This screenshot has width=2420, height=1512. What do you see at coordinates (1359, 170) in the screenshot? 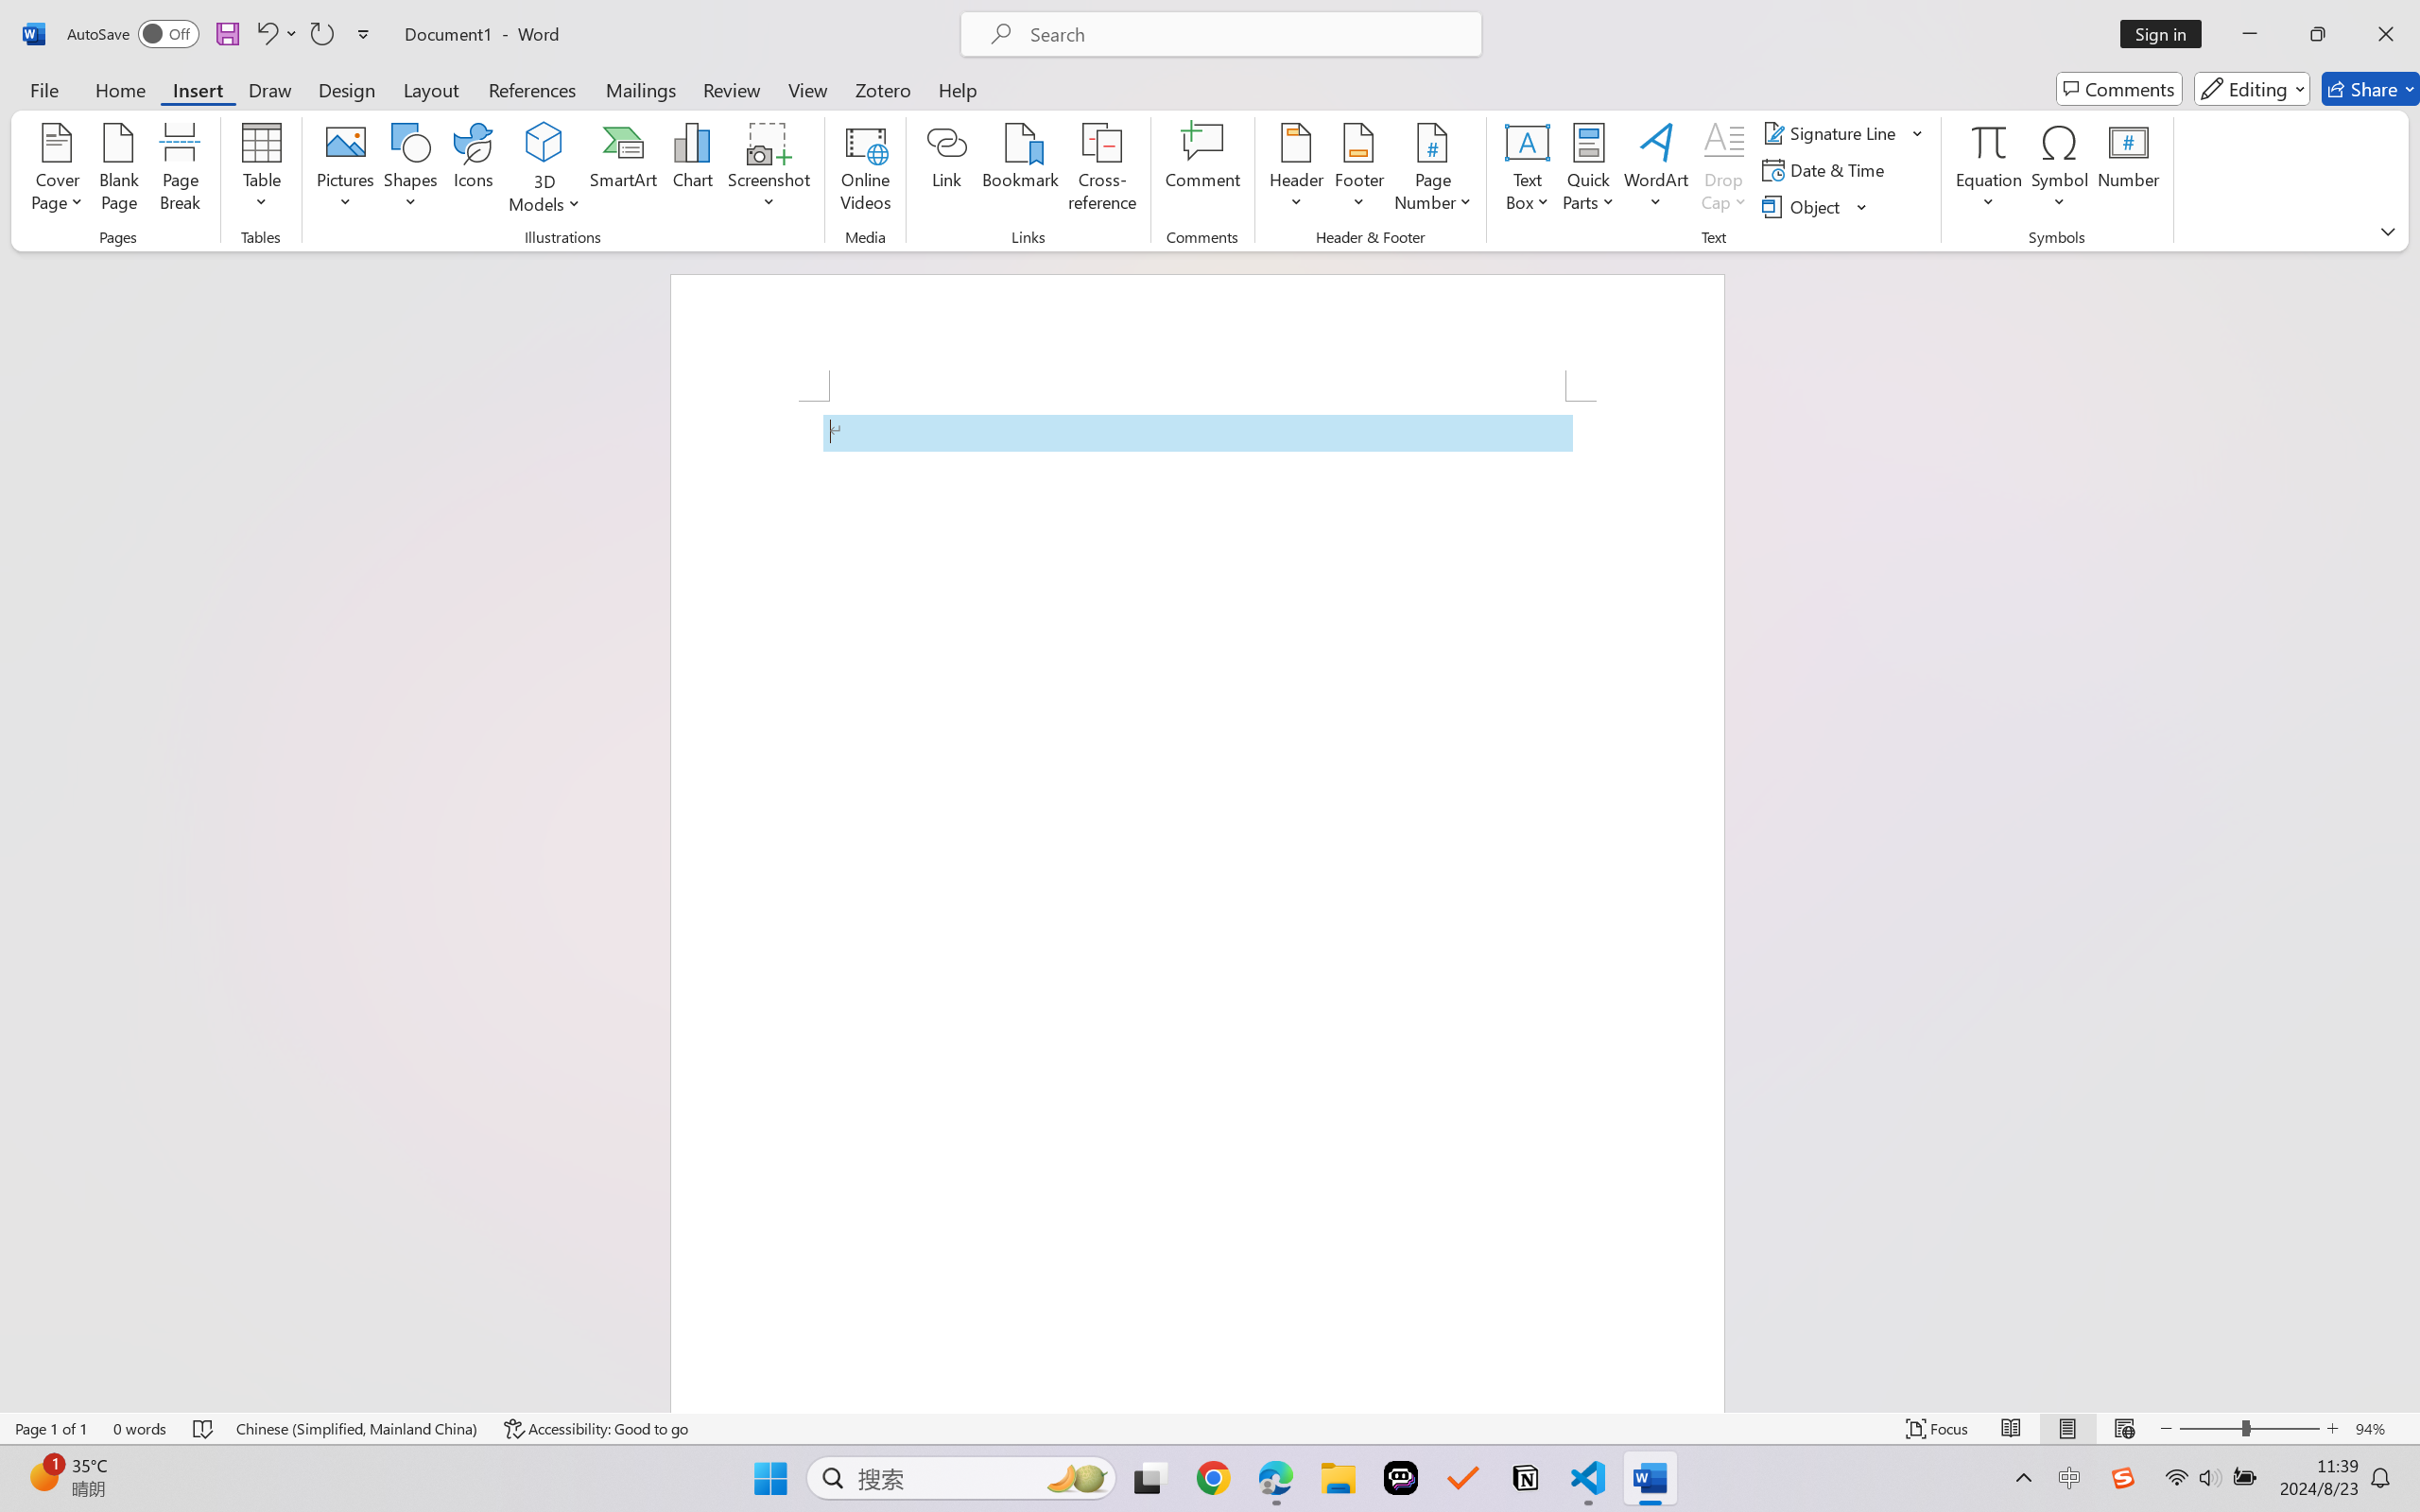
I see `Footer` at bounding box center [1359, 170].